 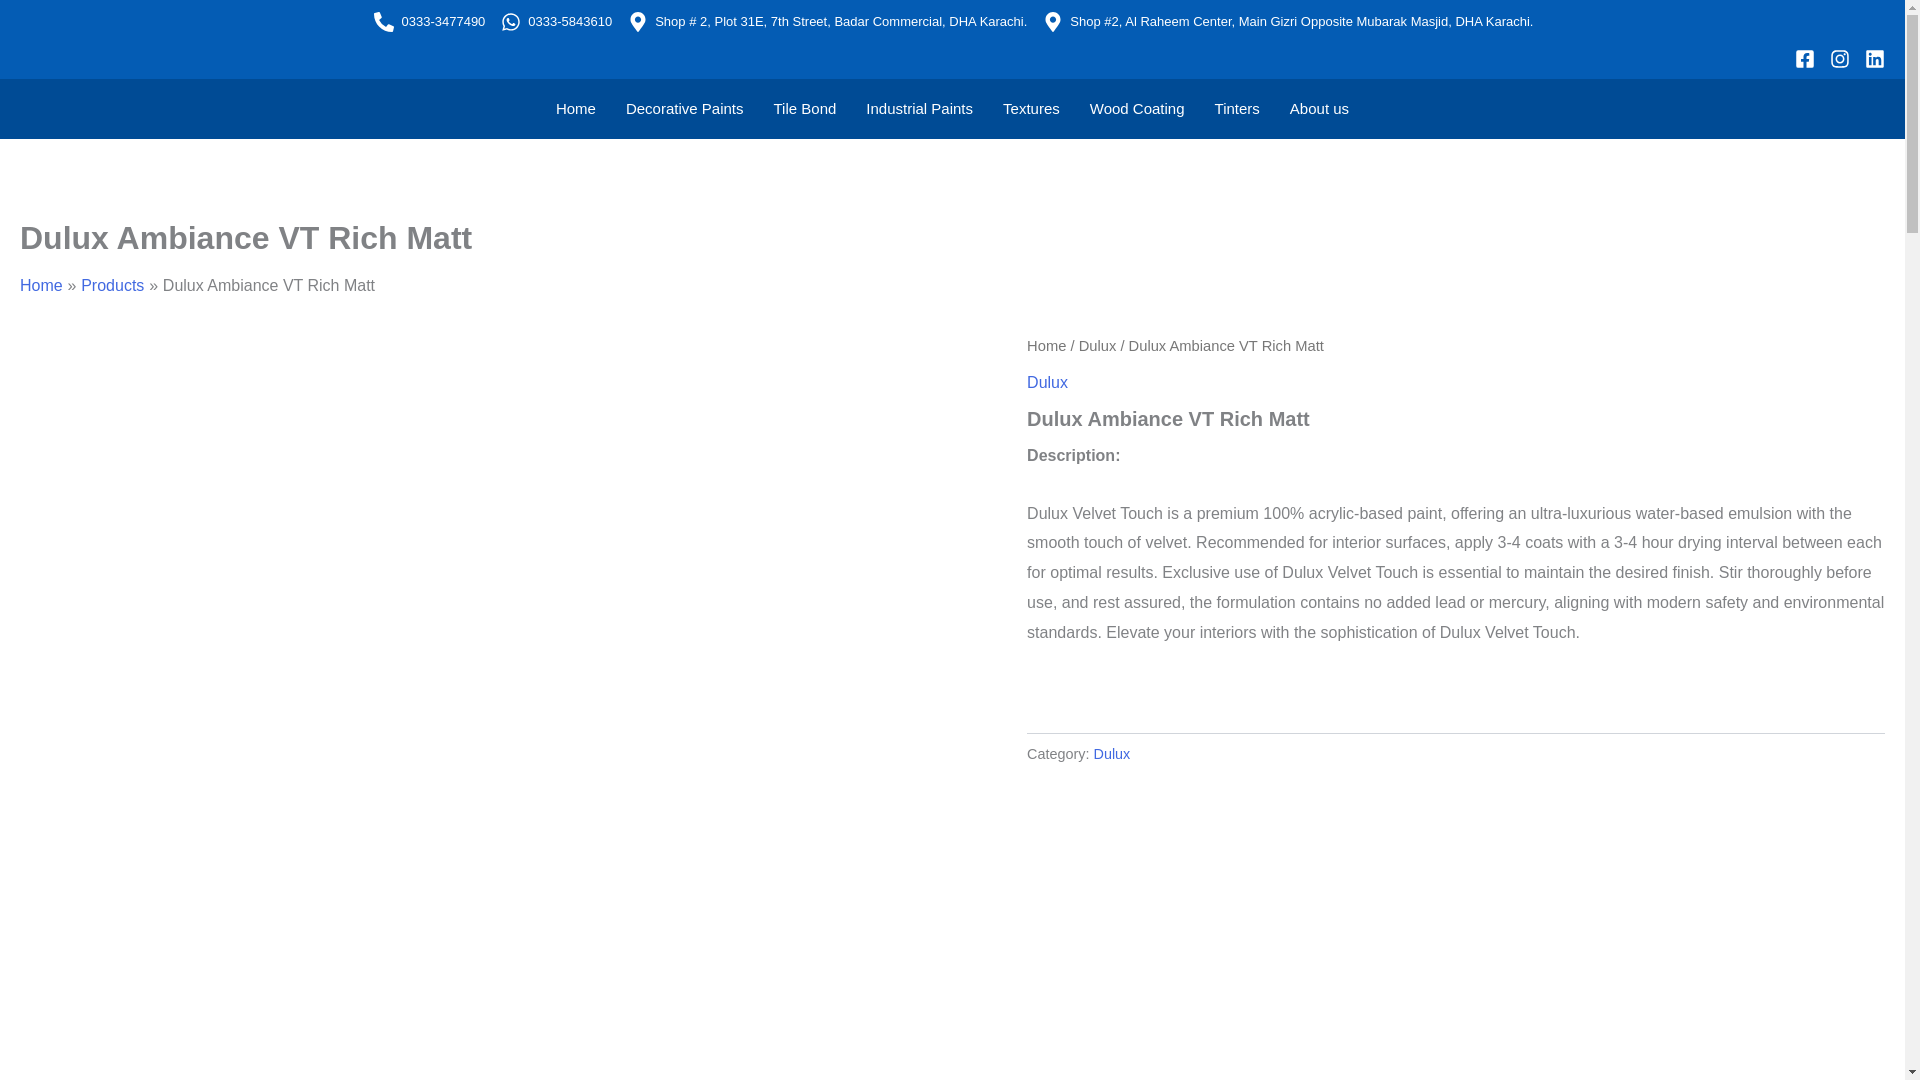 What do you see at coordinates (1318, 108) in the screenshot?
I see `About us` at bounding box center [1318, 108].